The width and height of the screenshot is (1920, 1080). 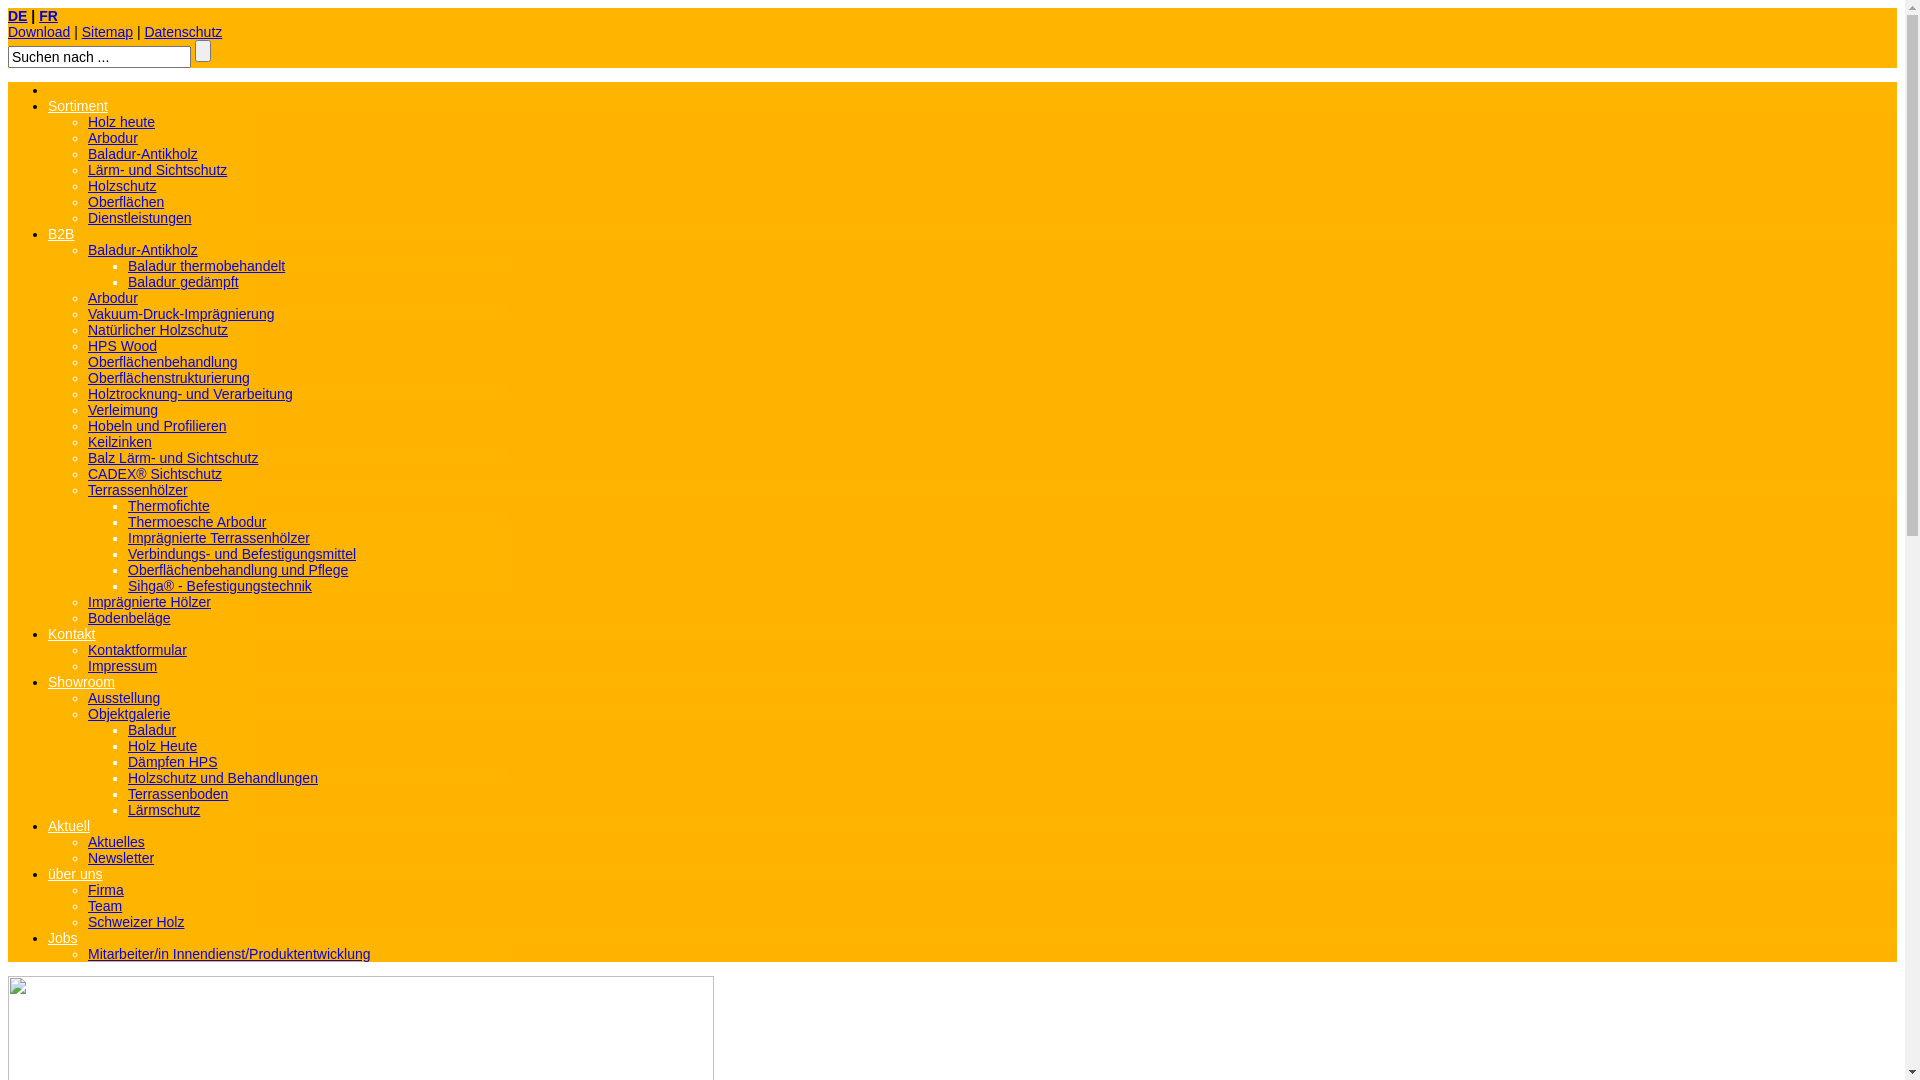 I want to click on DE, so click(x=18, y=16).